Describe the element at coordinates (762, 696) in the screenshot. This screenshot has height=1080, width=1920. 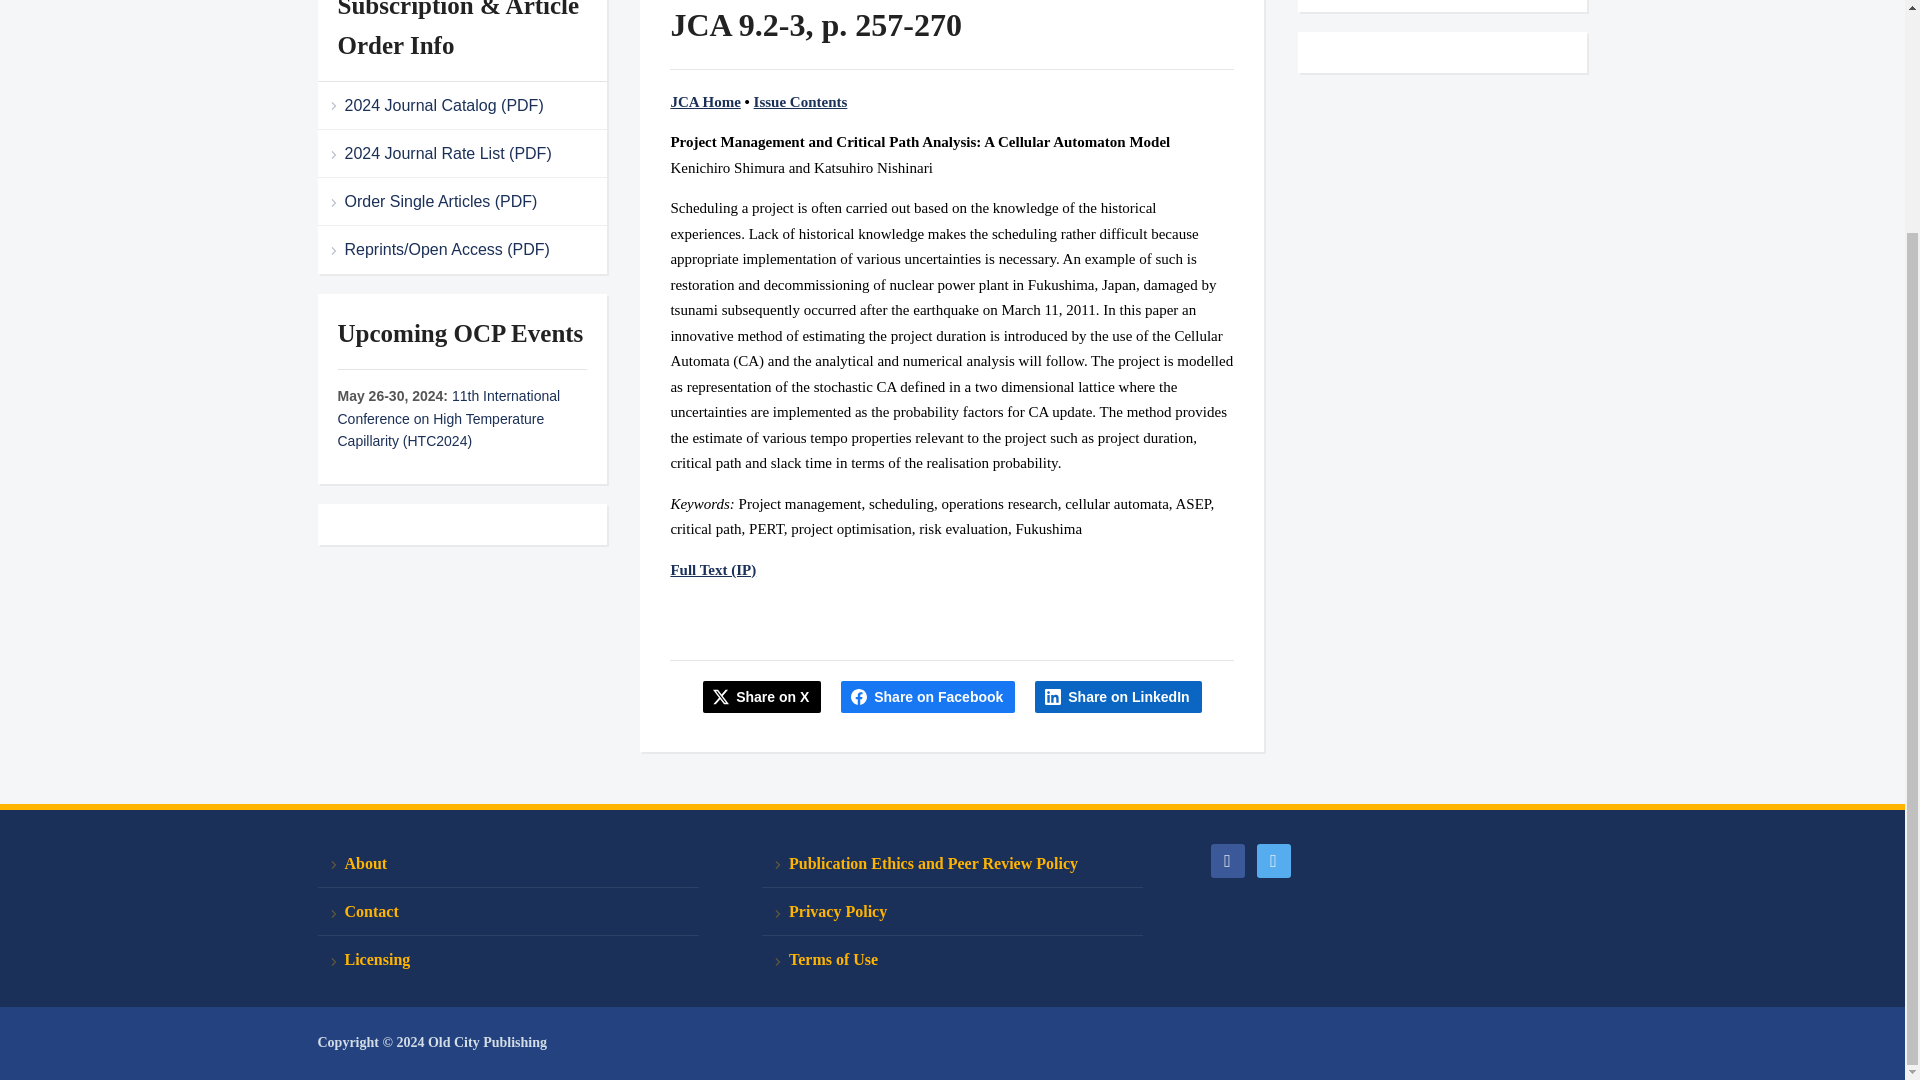
I see `Share on X` at that location.